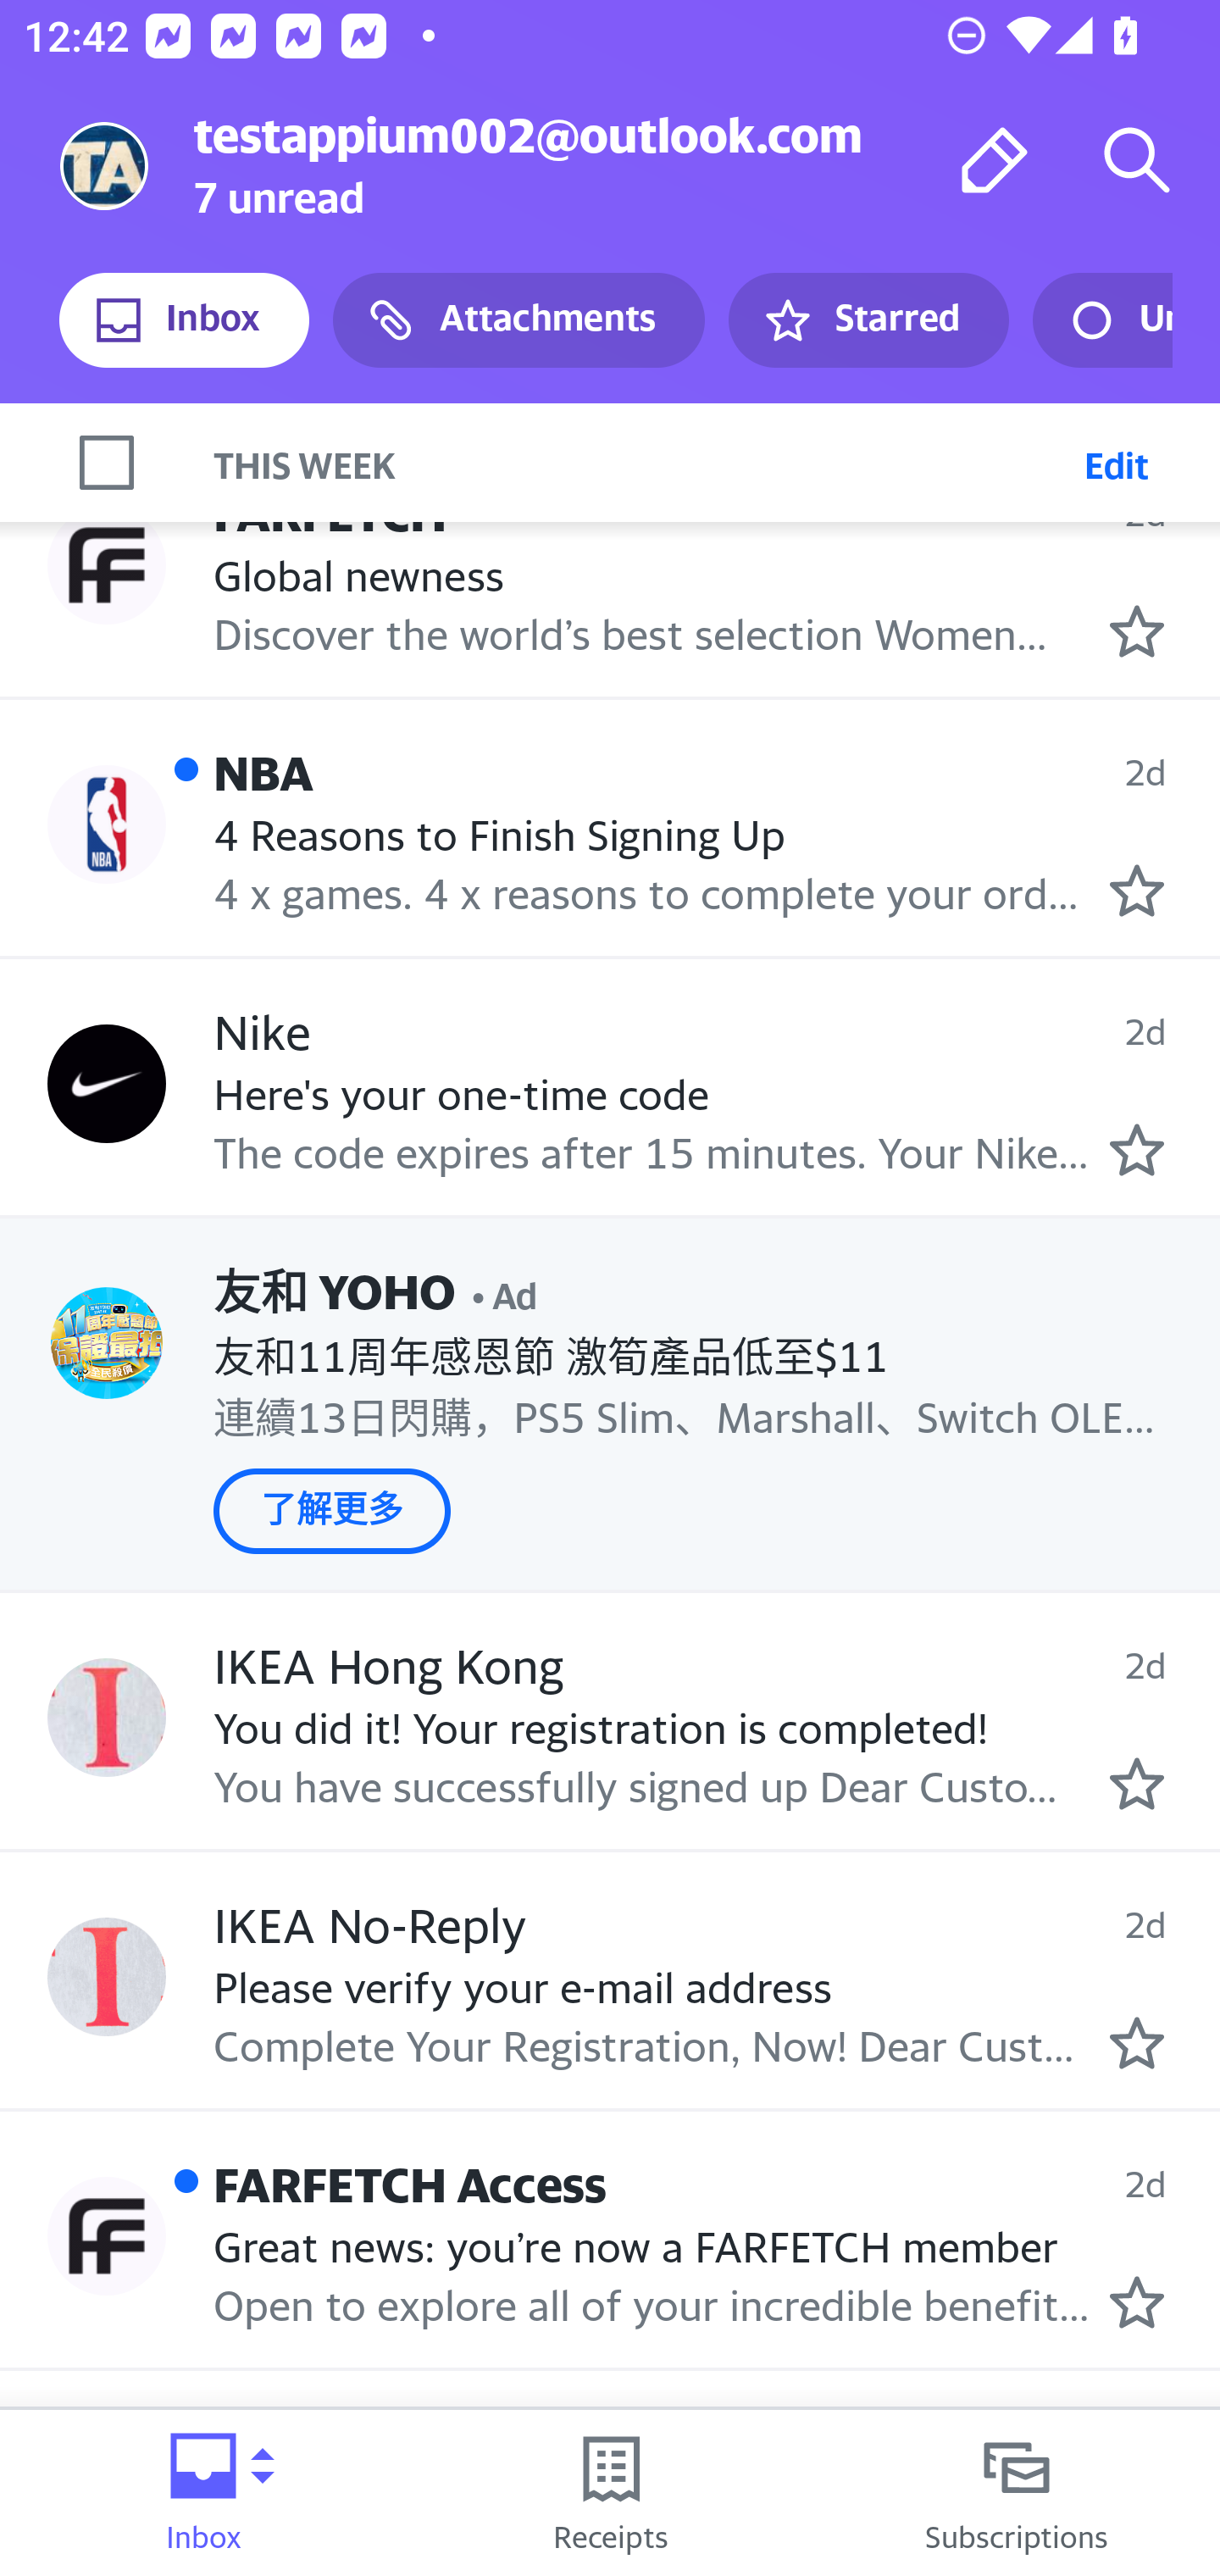 The height and width of the screenshot is (2576, 1220). What do you see at coordinates (107, 563) in the screenshot?
I see `Profile
FARFETCH` at bounding box center [107, 563].